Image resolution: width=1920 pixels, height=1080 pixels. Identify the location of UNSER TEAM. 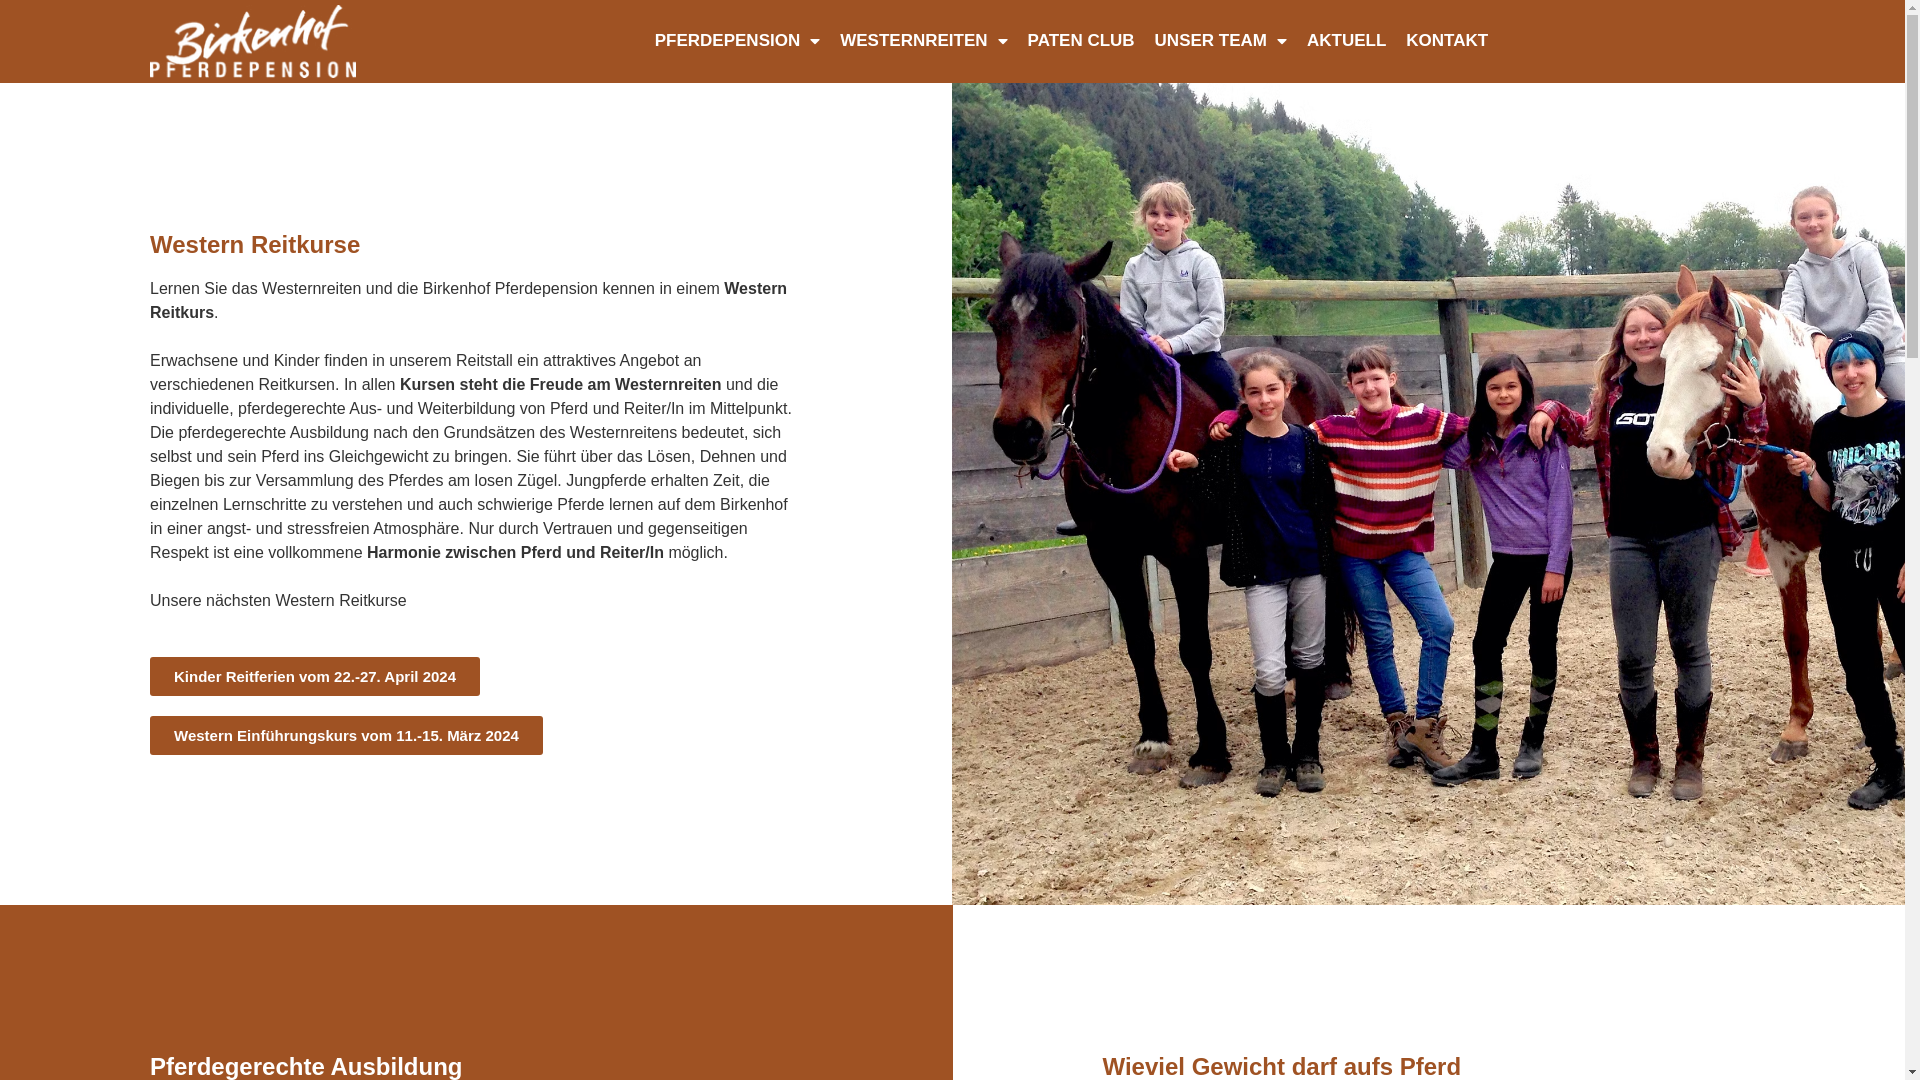
(1221, 41).